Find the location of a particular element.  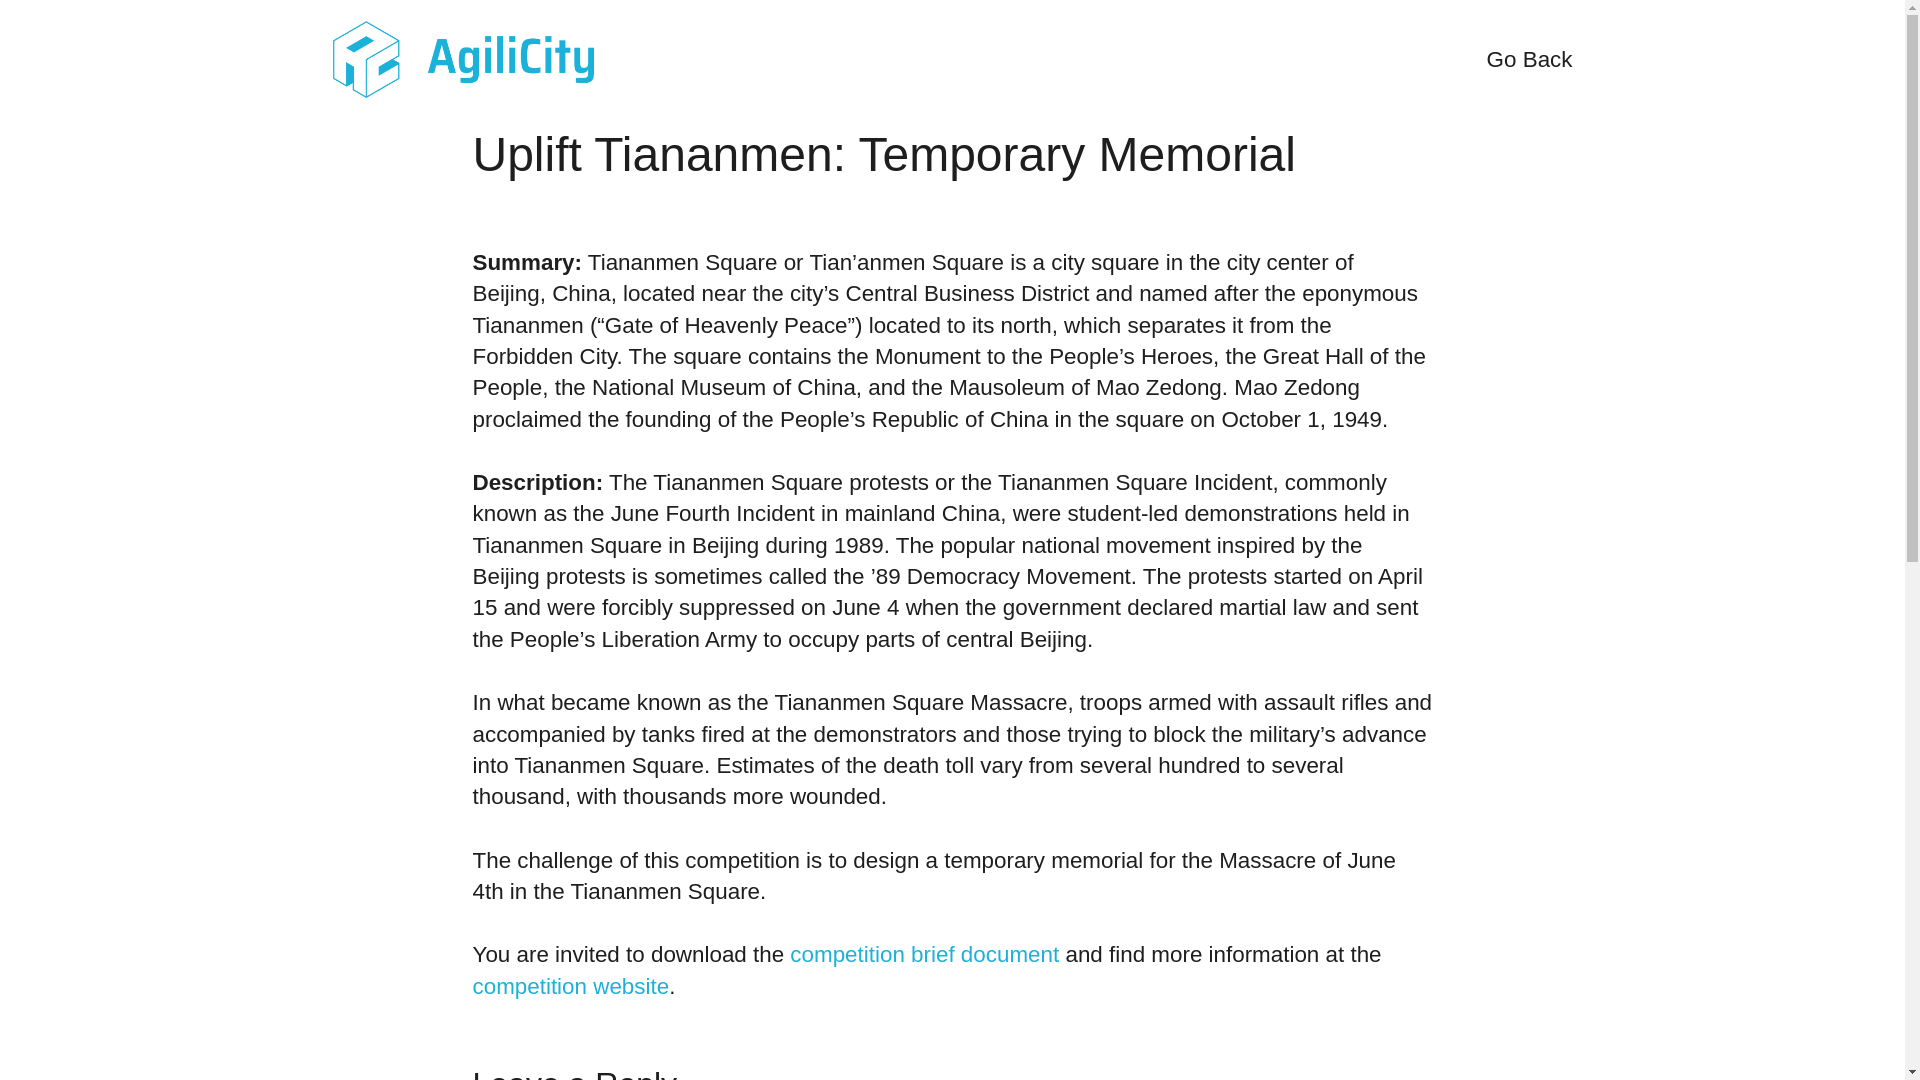

competition brief document is located at coordinates (924, 954).